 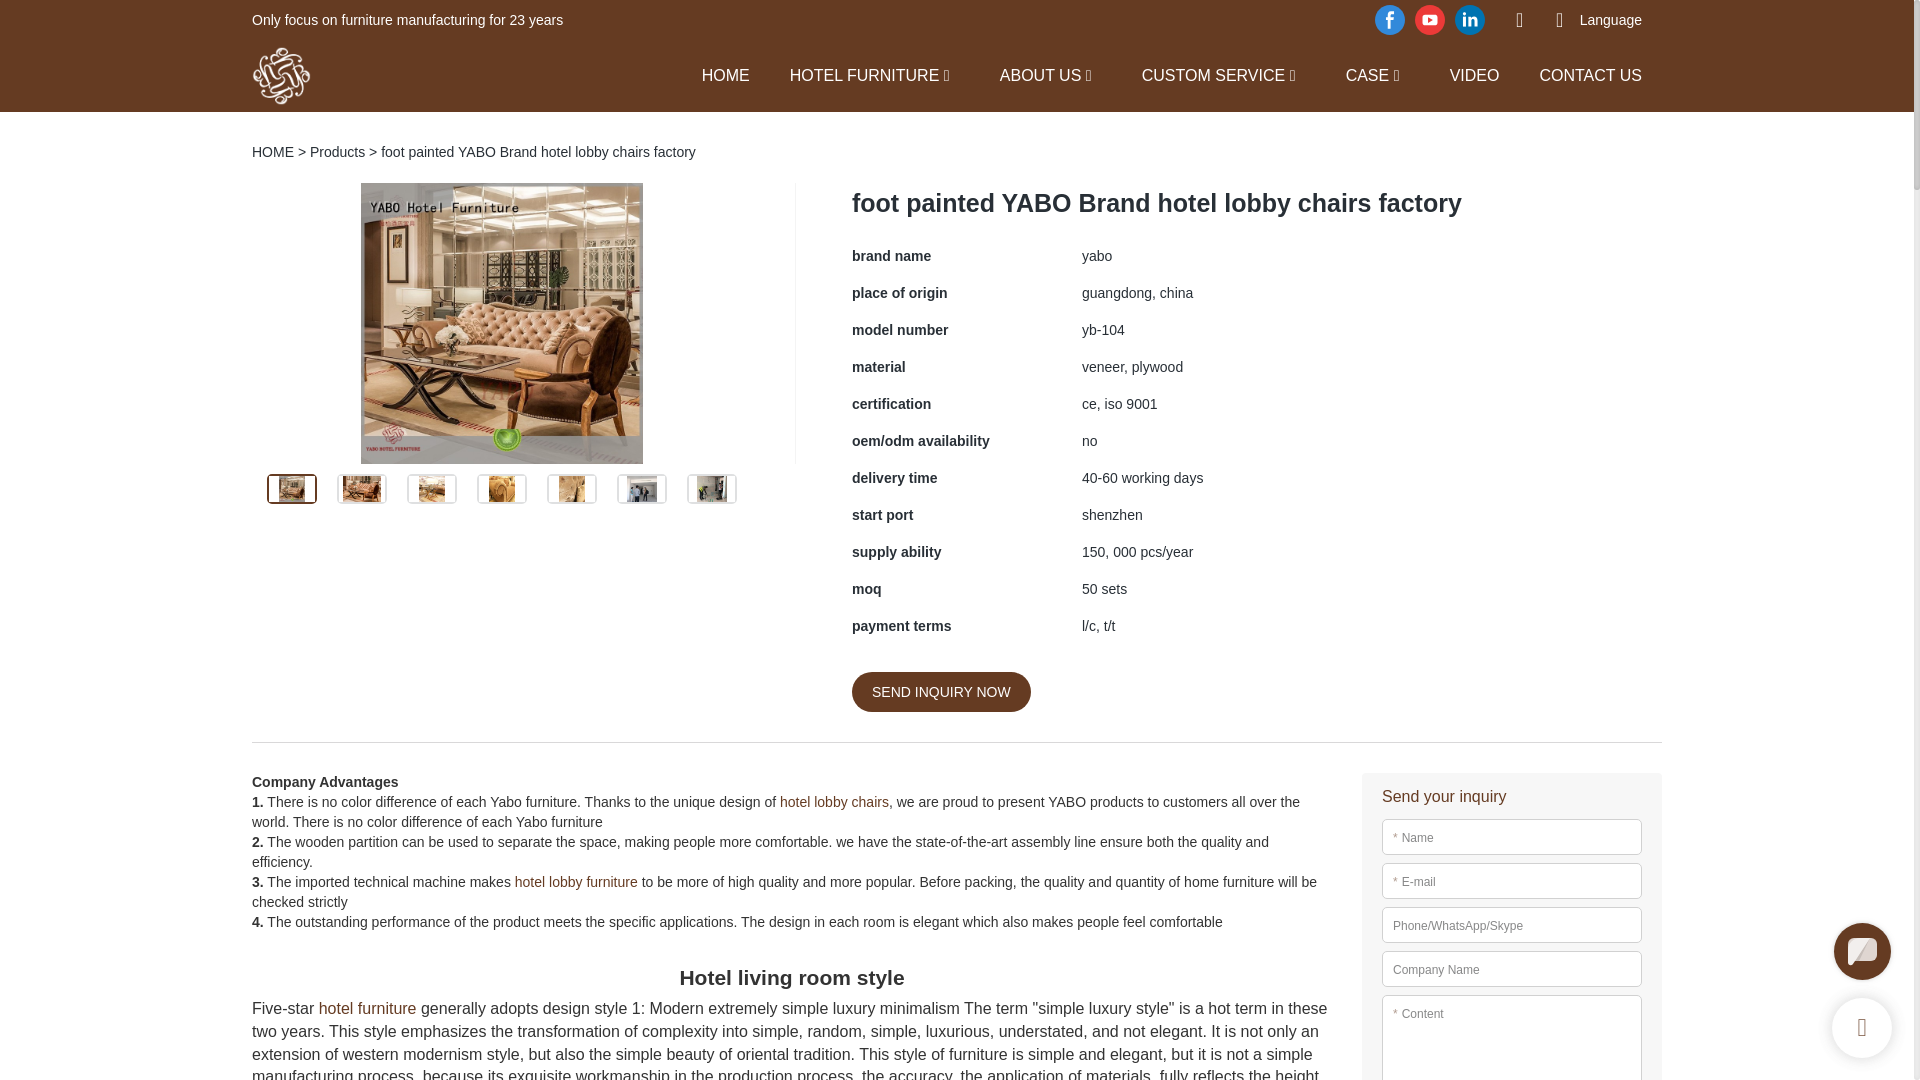 What do you see at coordinates (1429, 20) in the screenshot?
I see `youtube` at bounding box center [1429, 20].